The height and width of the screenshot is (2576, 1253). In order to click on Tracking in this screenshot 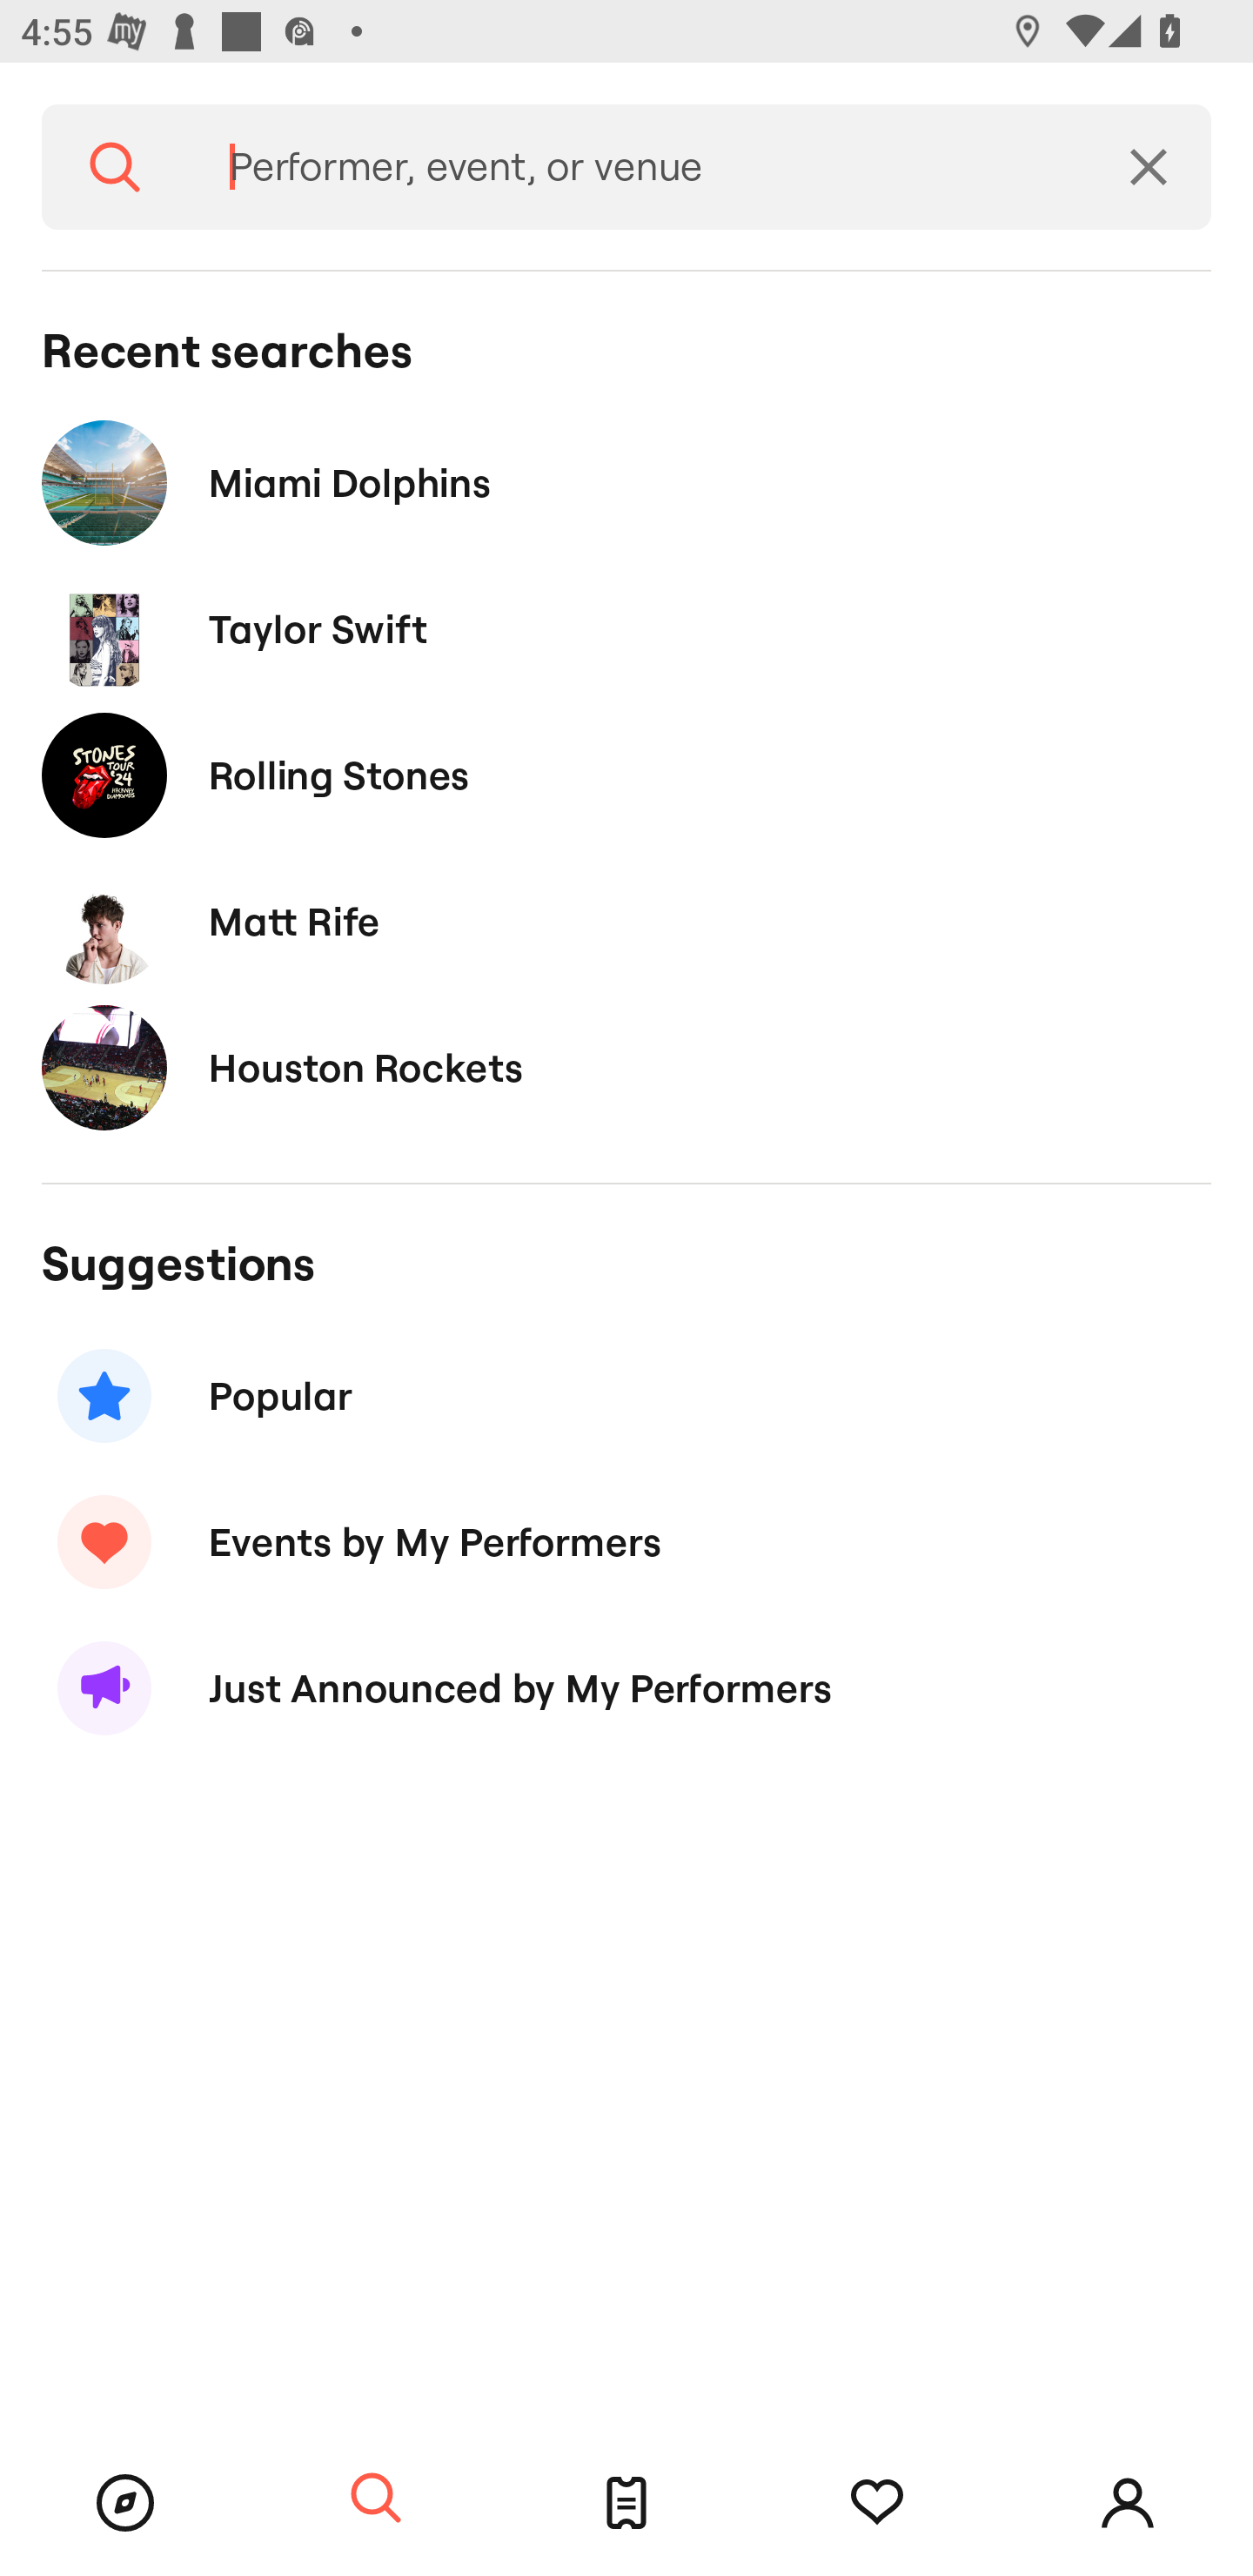, I will do `click(877, 2503)`.